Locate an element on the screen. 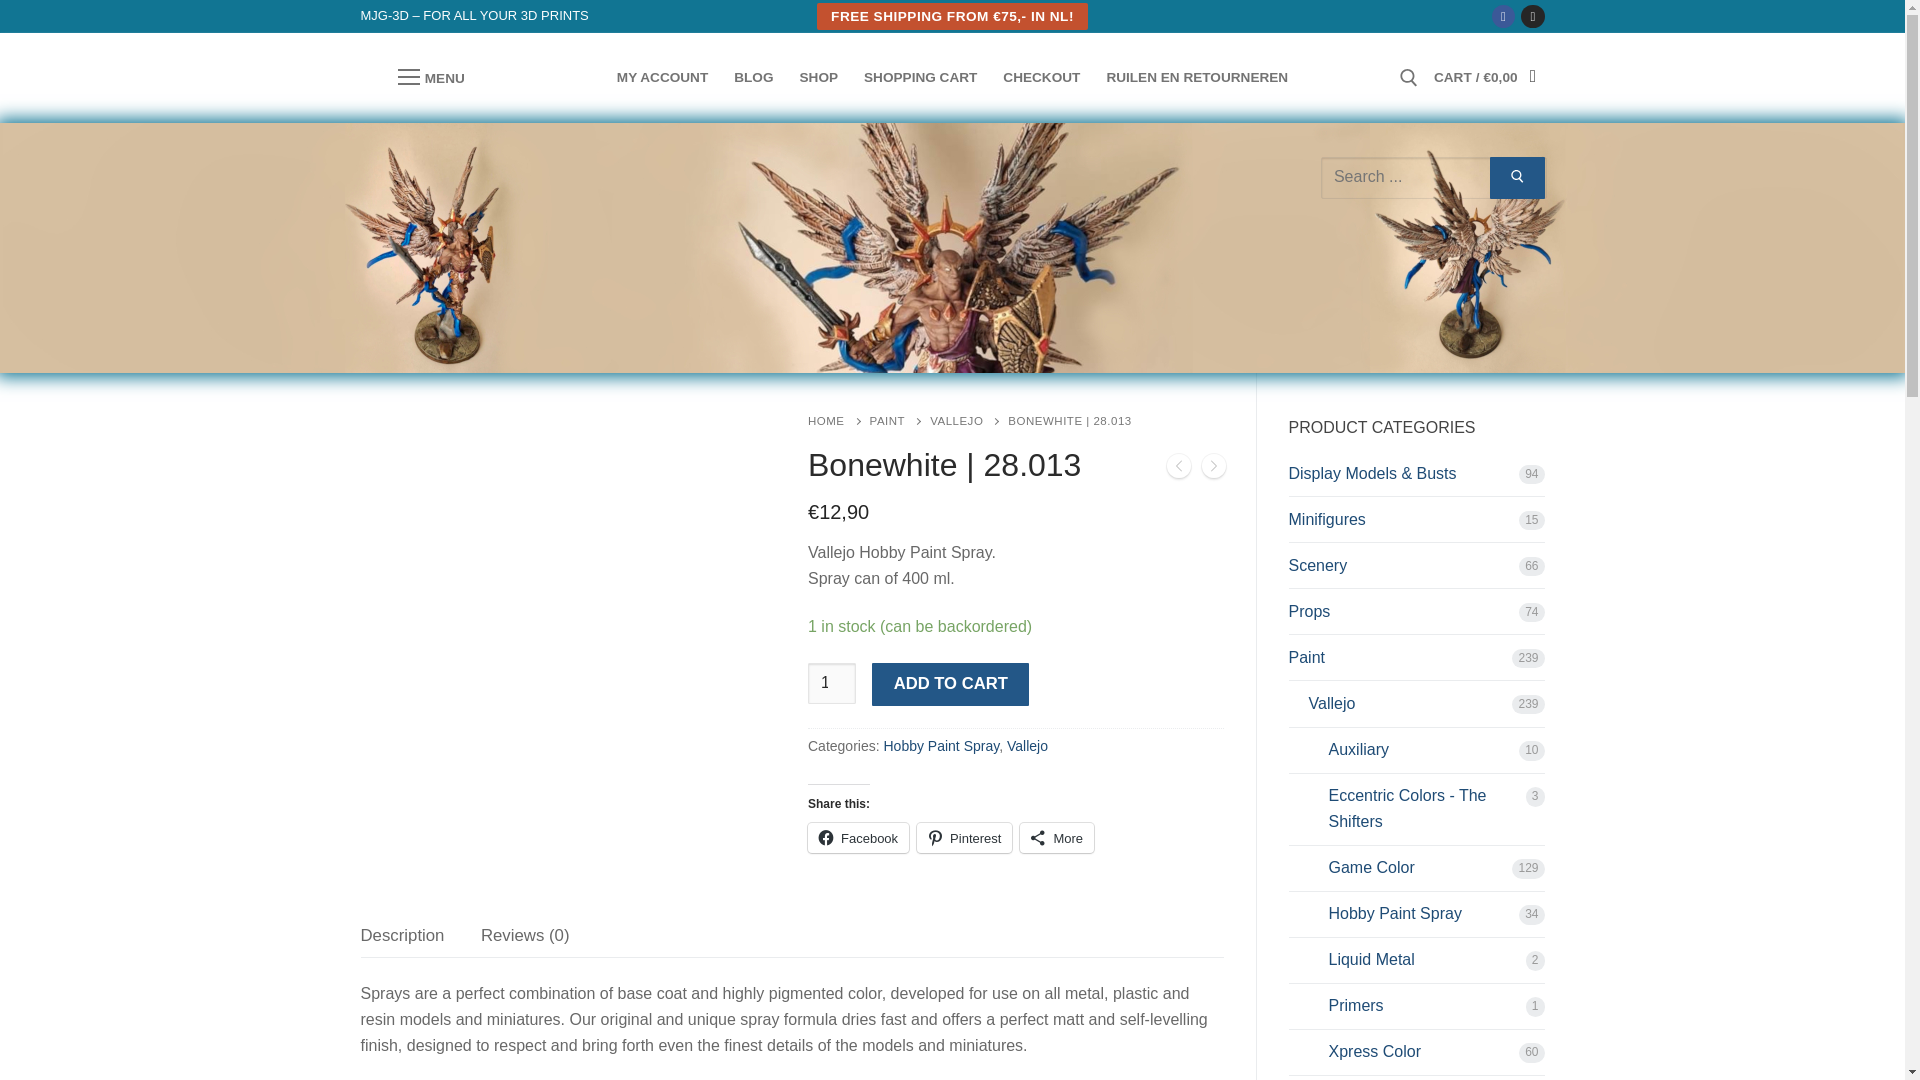  ADD TO CART is located at coordinates (950, 684).